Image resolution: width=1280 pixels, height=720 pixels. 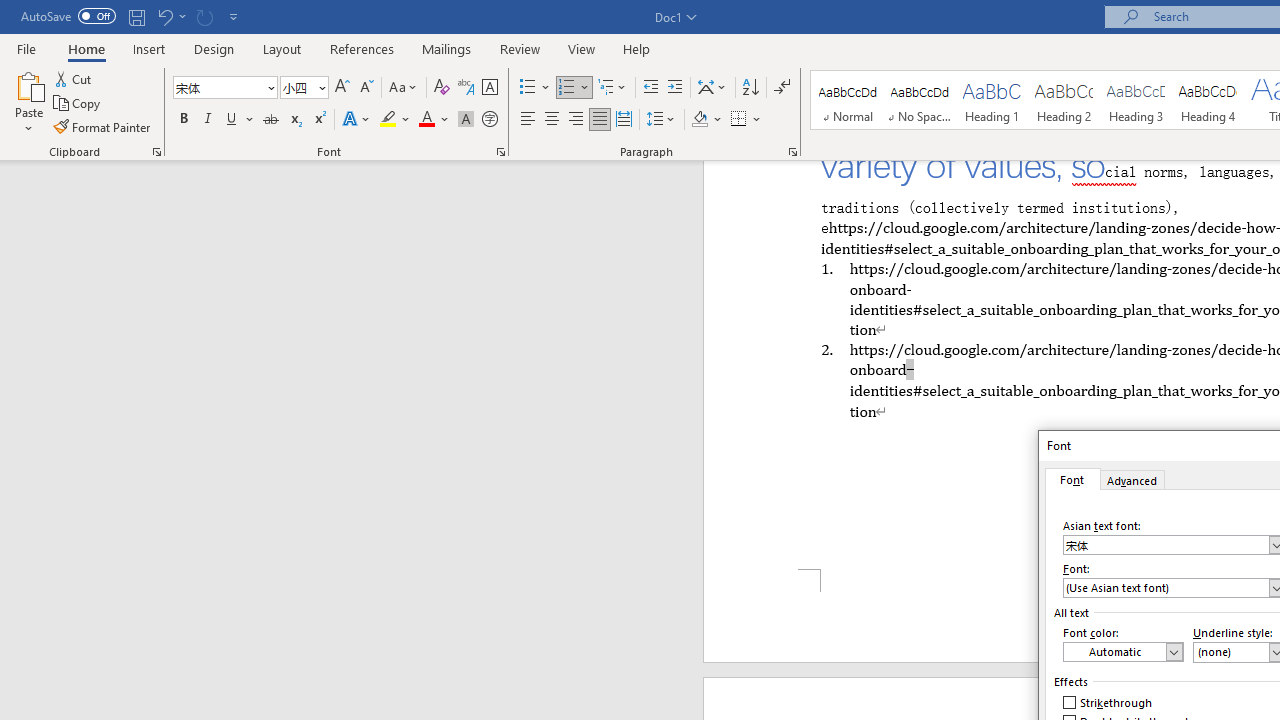 I want to click on Italic, so click(x=208, y=120).